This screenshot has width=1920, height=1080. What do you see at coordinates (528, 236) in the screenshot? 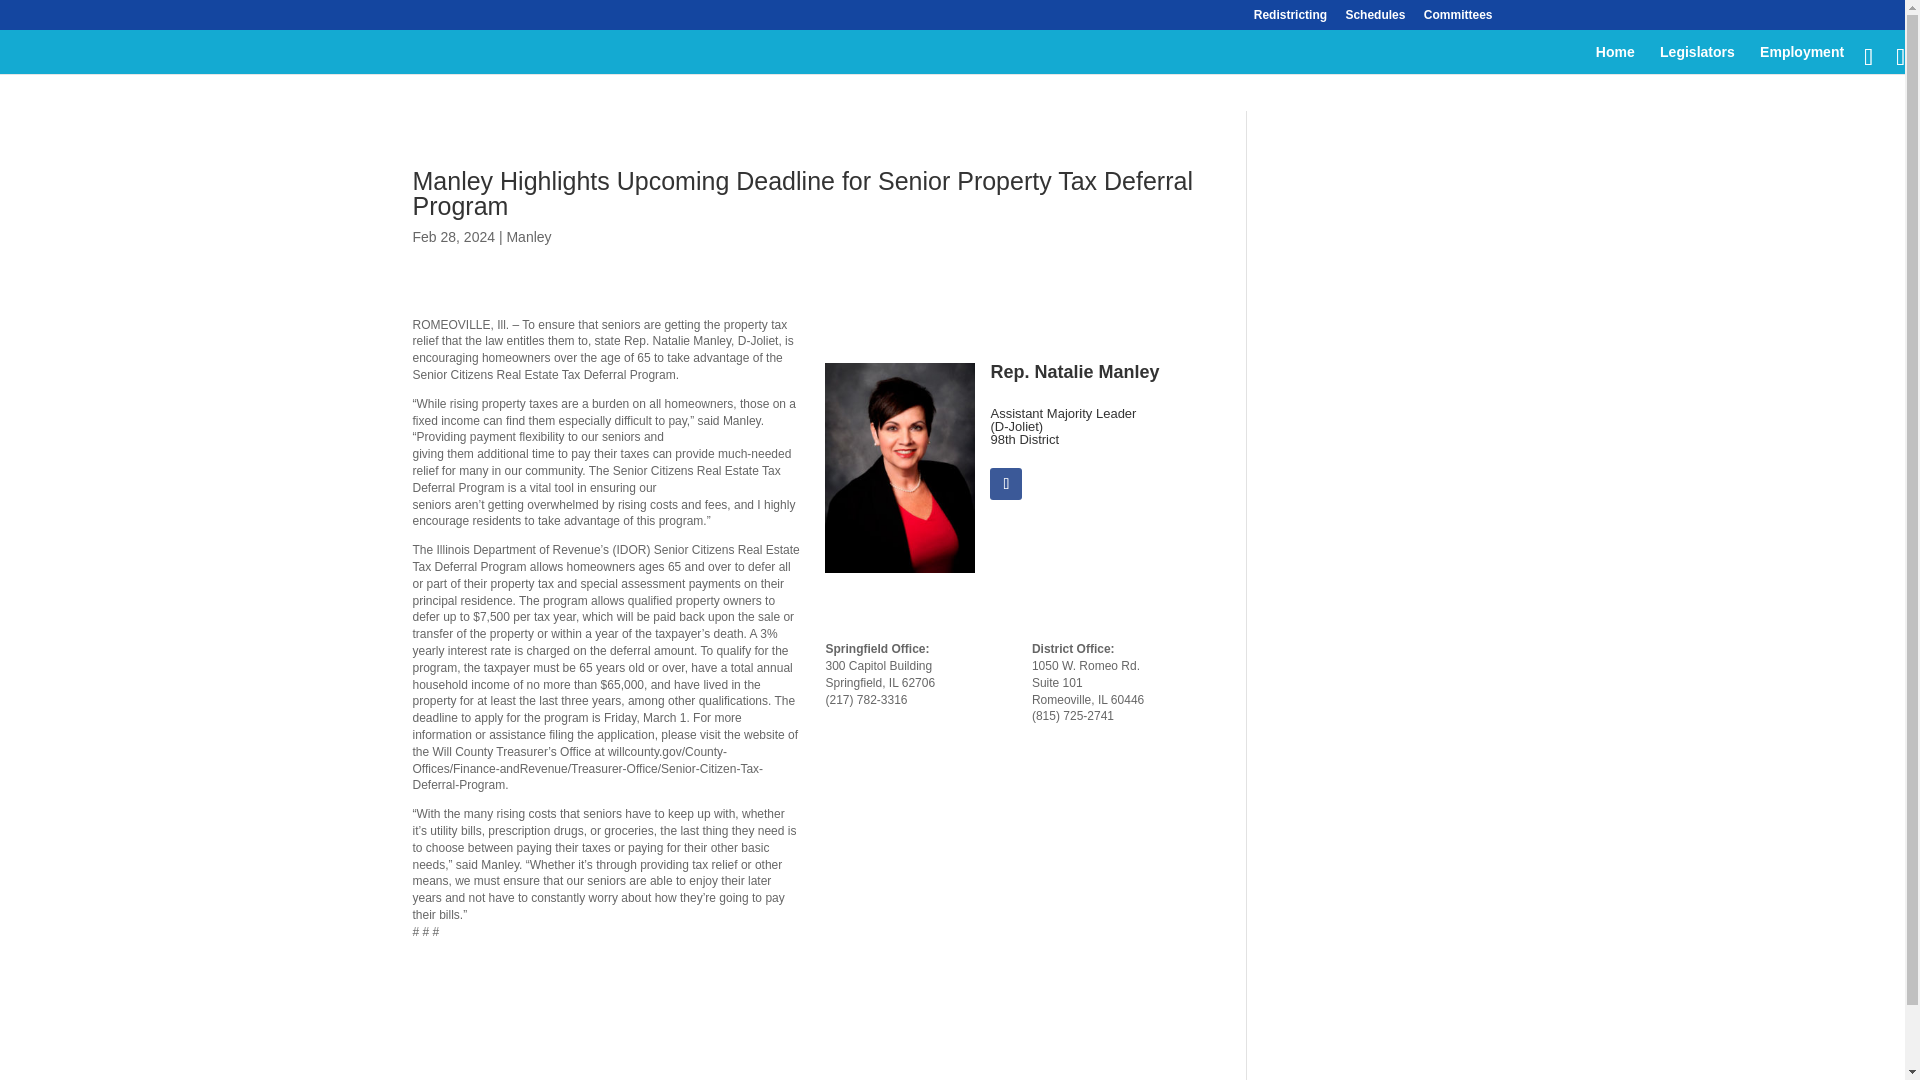
I see `Manley` at bounding box center [528, 236].